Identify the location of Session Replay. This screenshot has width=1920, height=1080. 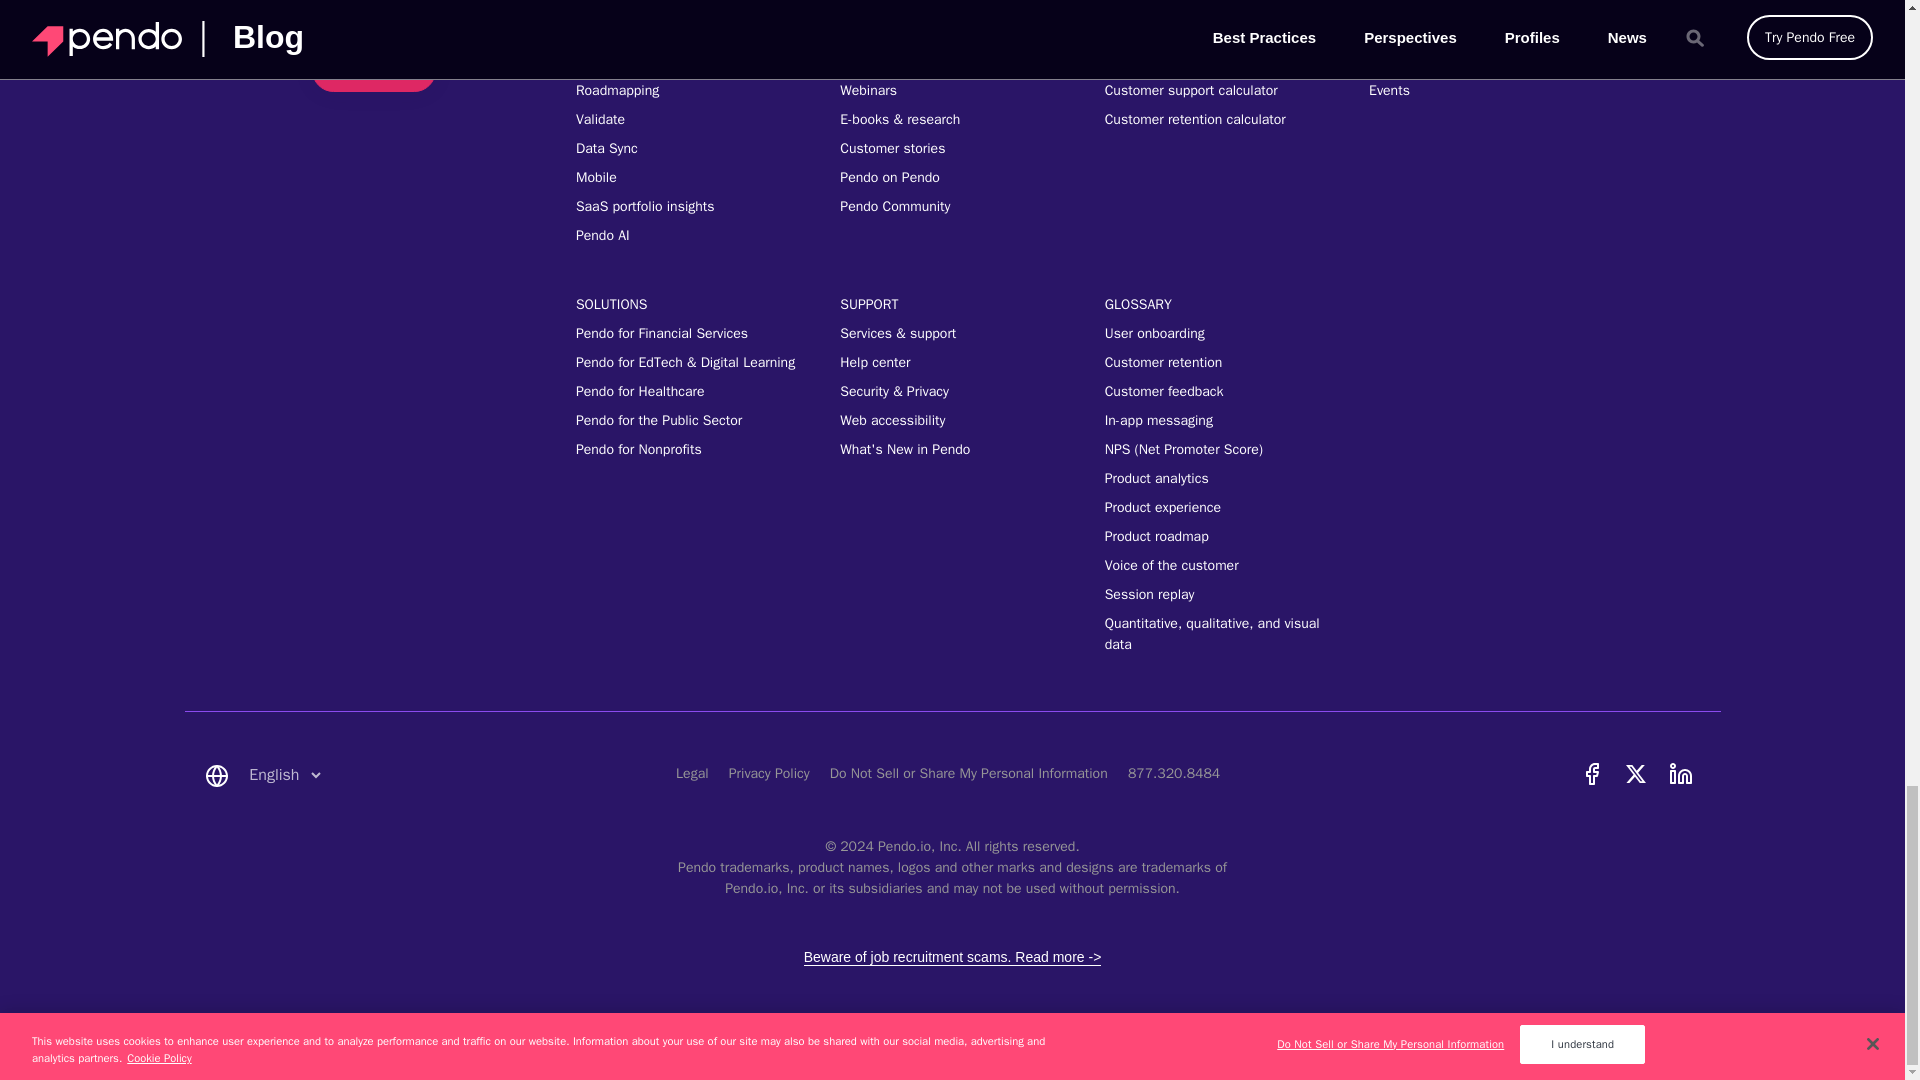
(1216, 594).